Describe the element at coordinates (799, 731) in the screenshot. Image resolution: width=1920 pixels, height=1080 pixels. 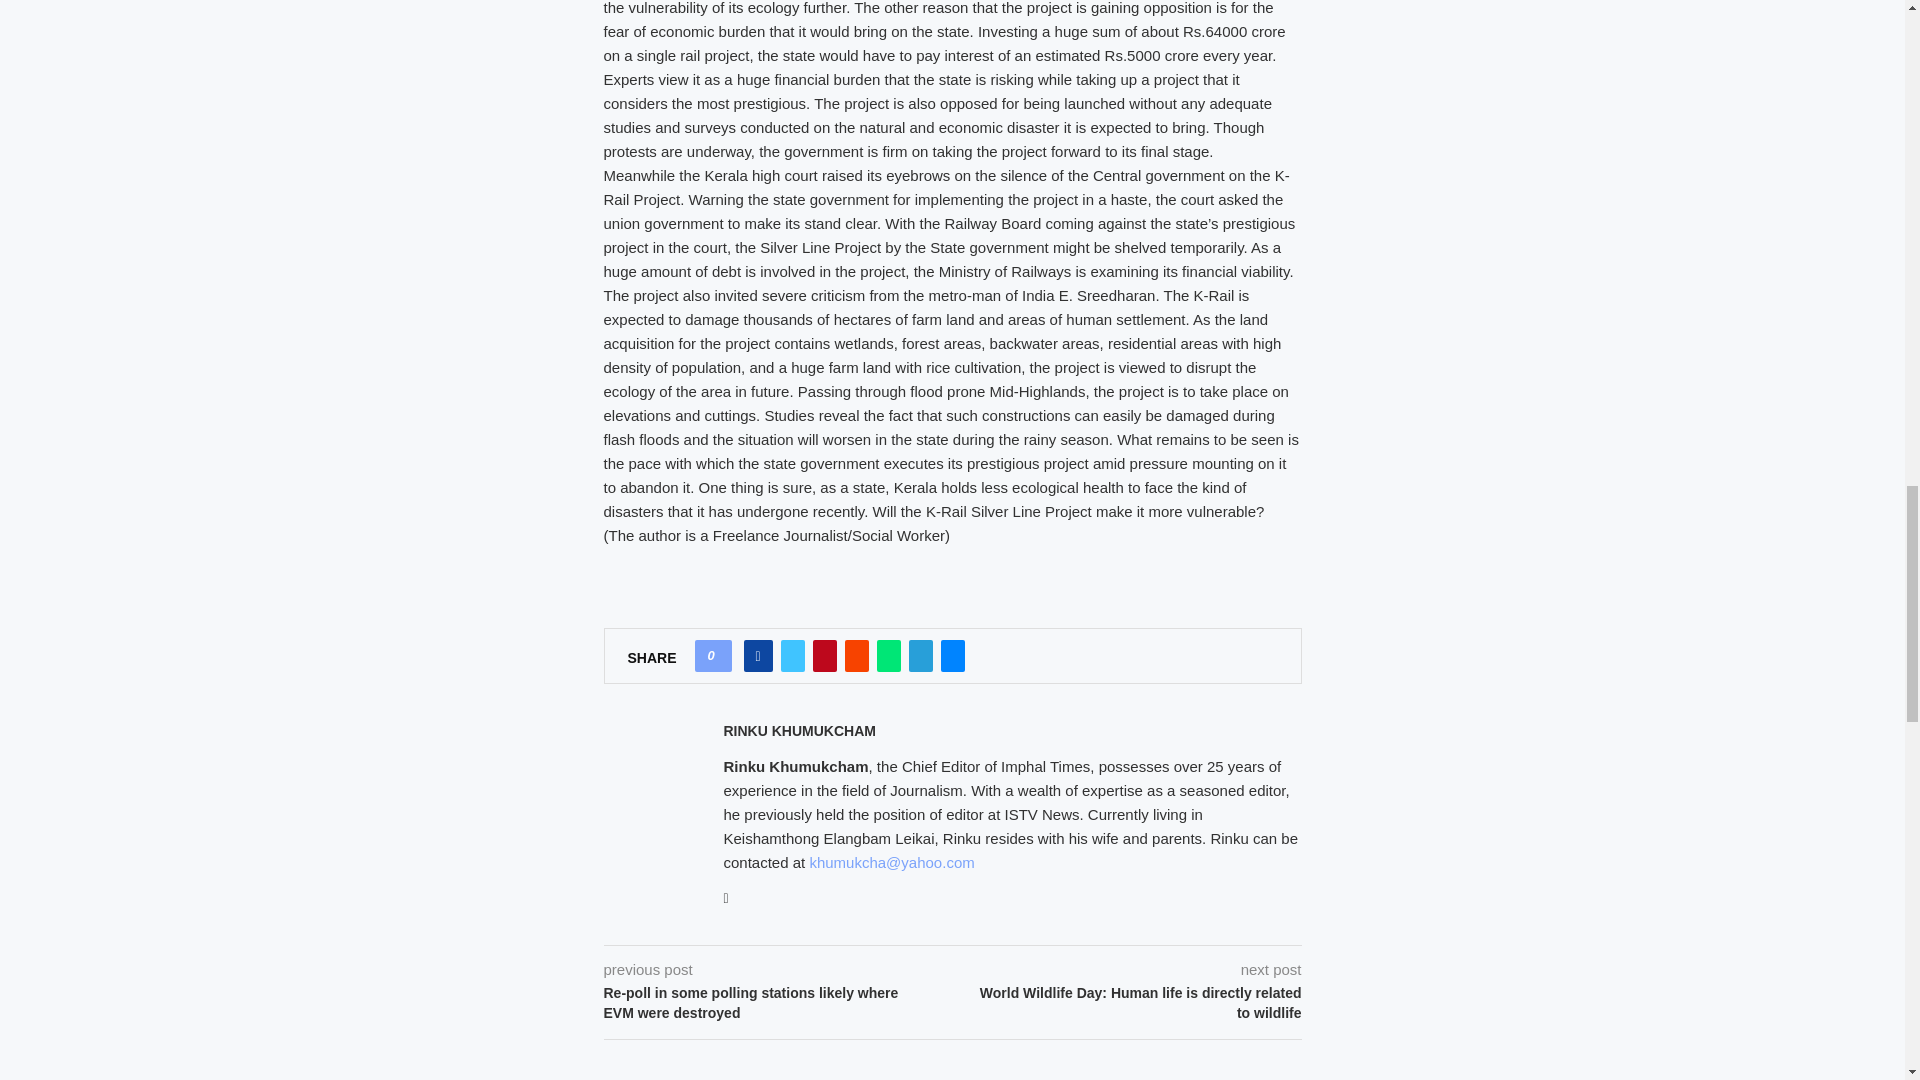
I see `Author Rinku Khumukcham` at that location.